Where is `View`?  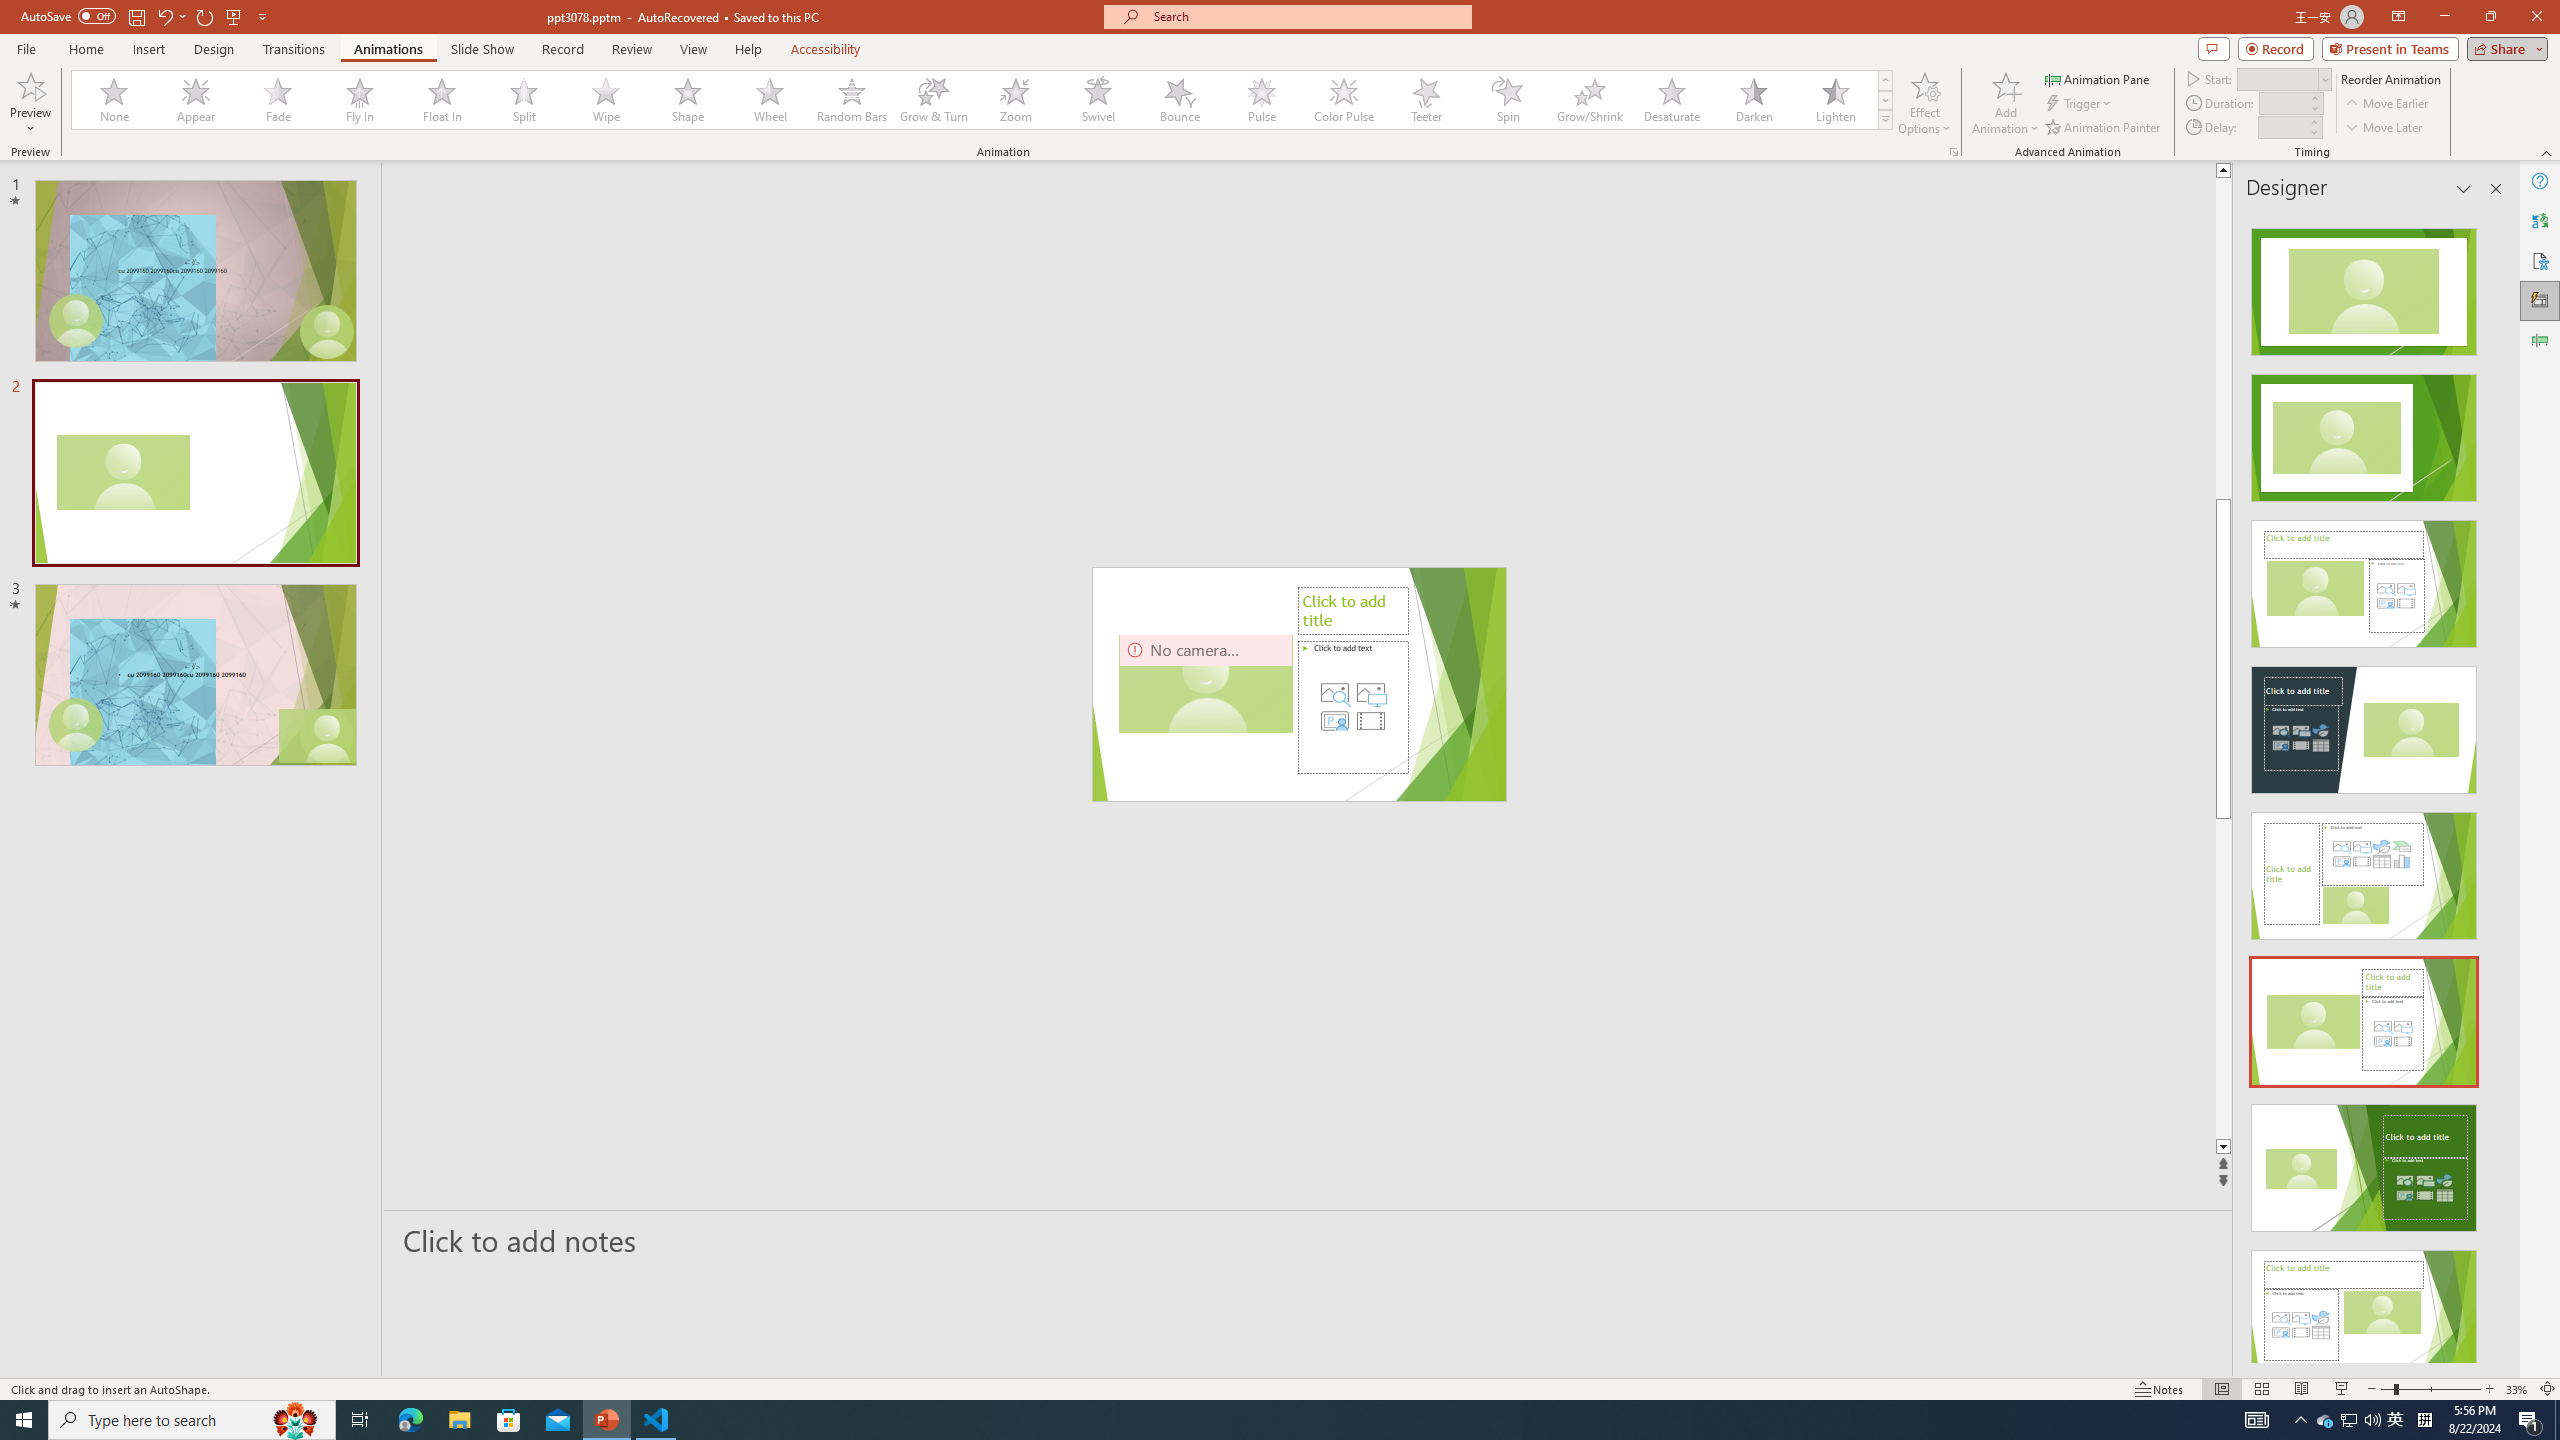
View is located at coordinates (694, 49).